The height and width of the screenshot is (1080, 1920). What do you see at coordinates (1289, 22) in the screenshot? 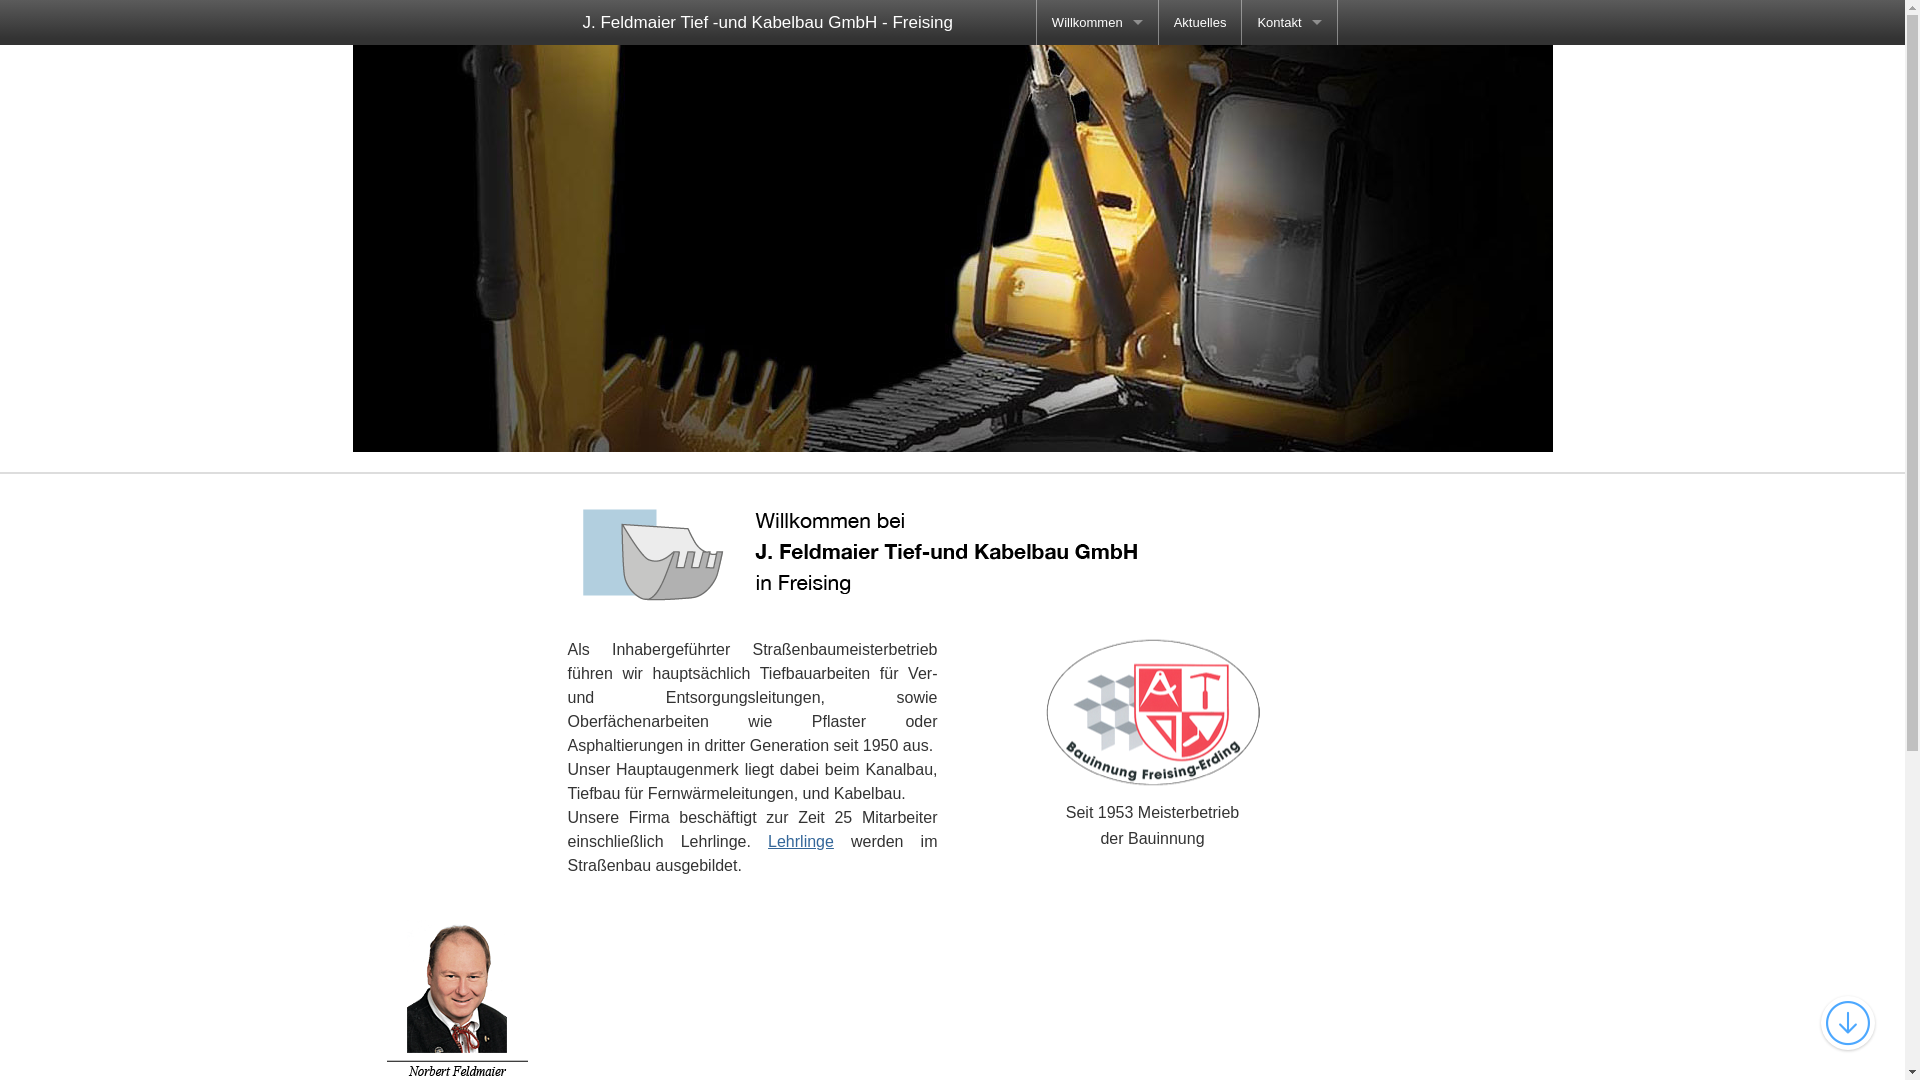
I see `Kontakt` at bounding box center [1289, 22].